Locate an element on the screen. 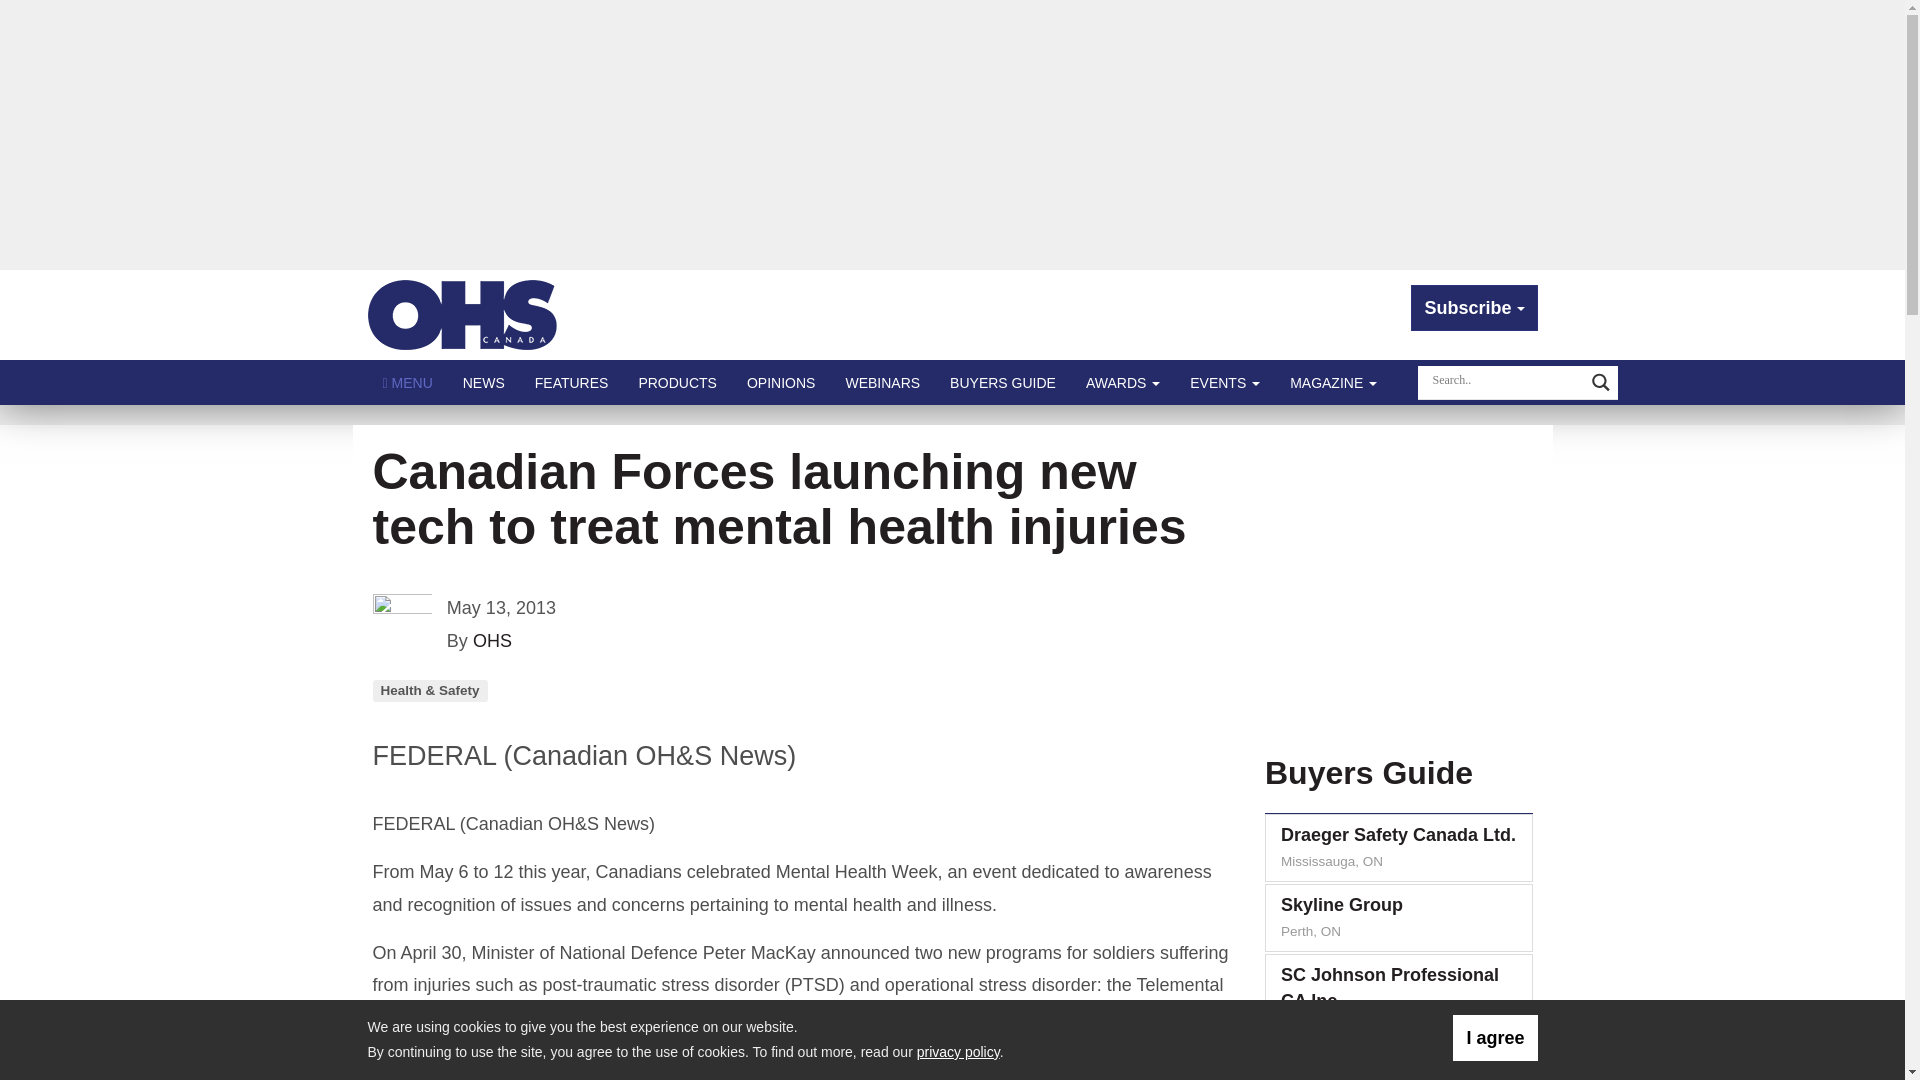 The image size is (1920, 1080). EVENTS is located at coordinates (1224, 382).